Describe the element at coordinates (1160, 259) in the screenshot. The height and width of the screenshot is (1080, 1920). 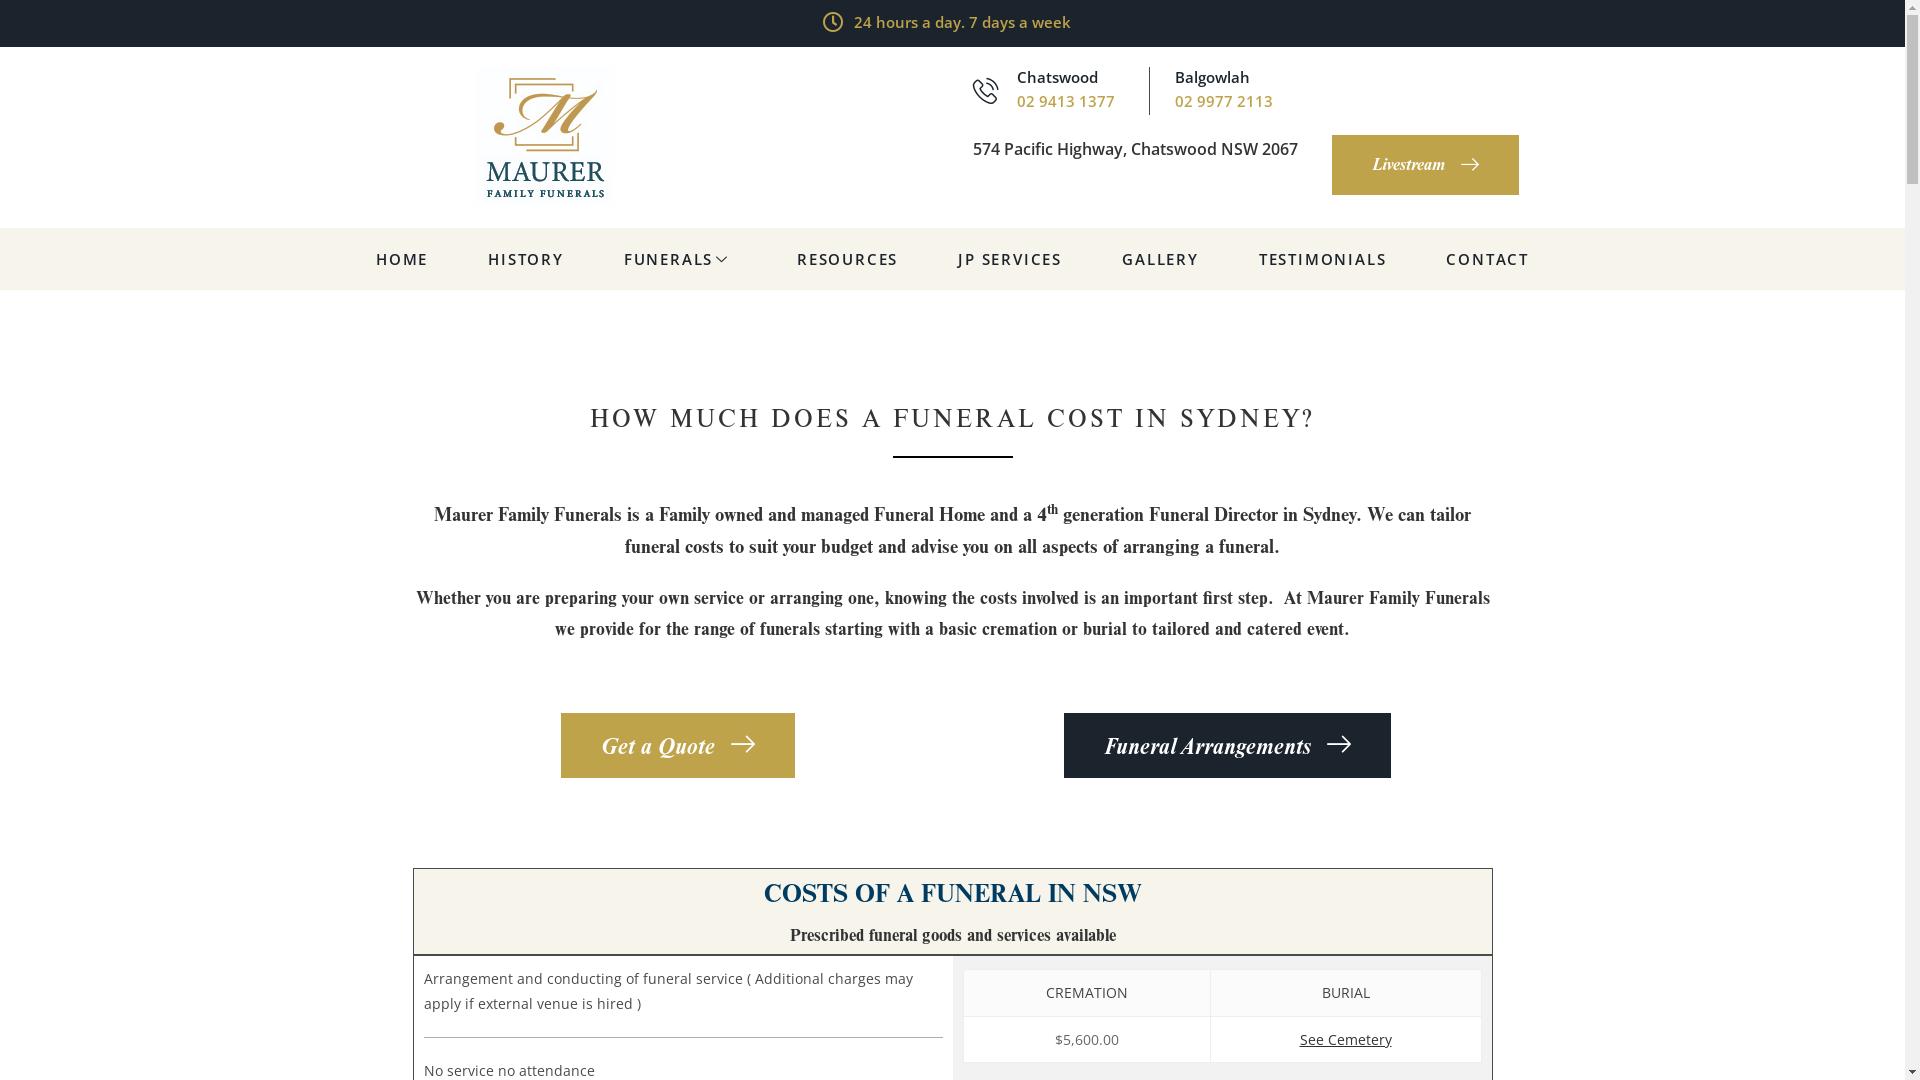
I see `GALLERY` at that location.